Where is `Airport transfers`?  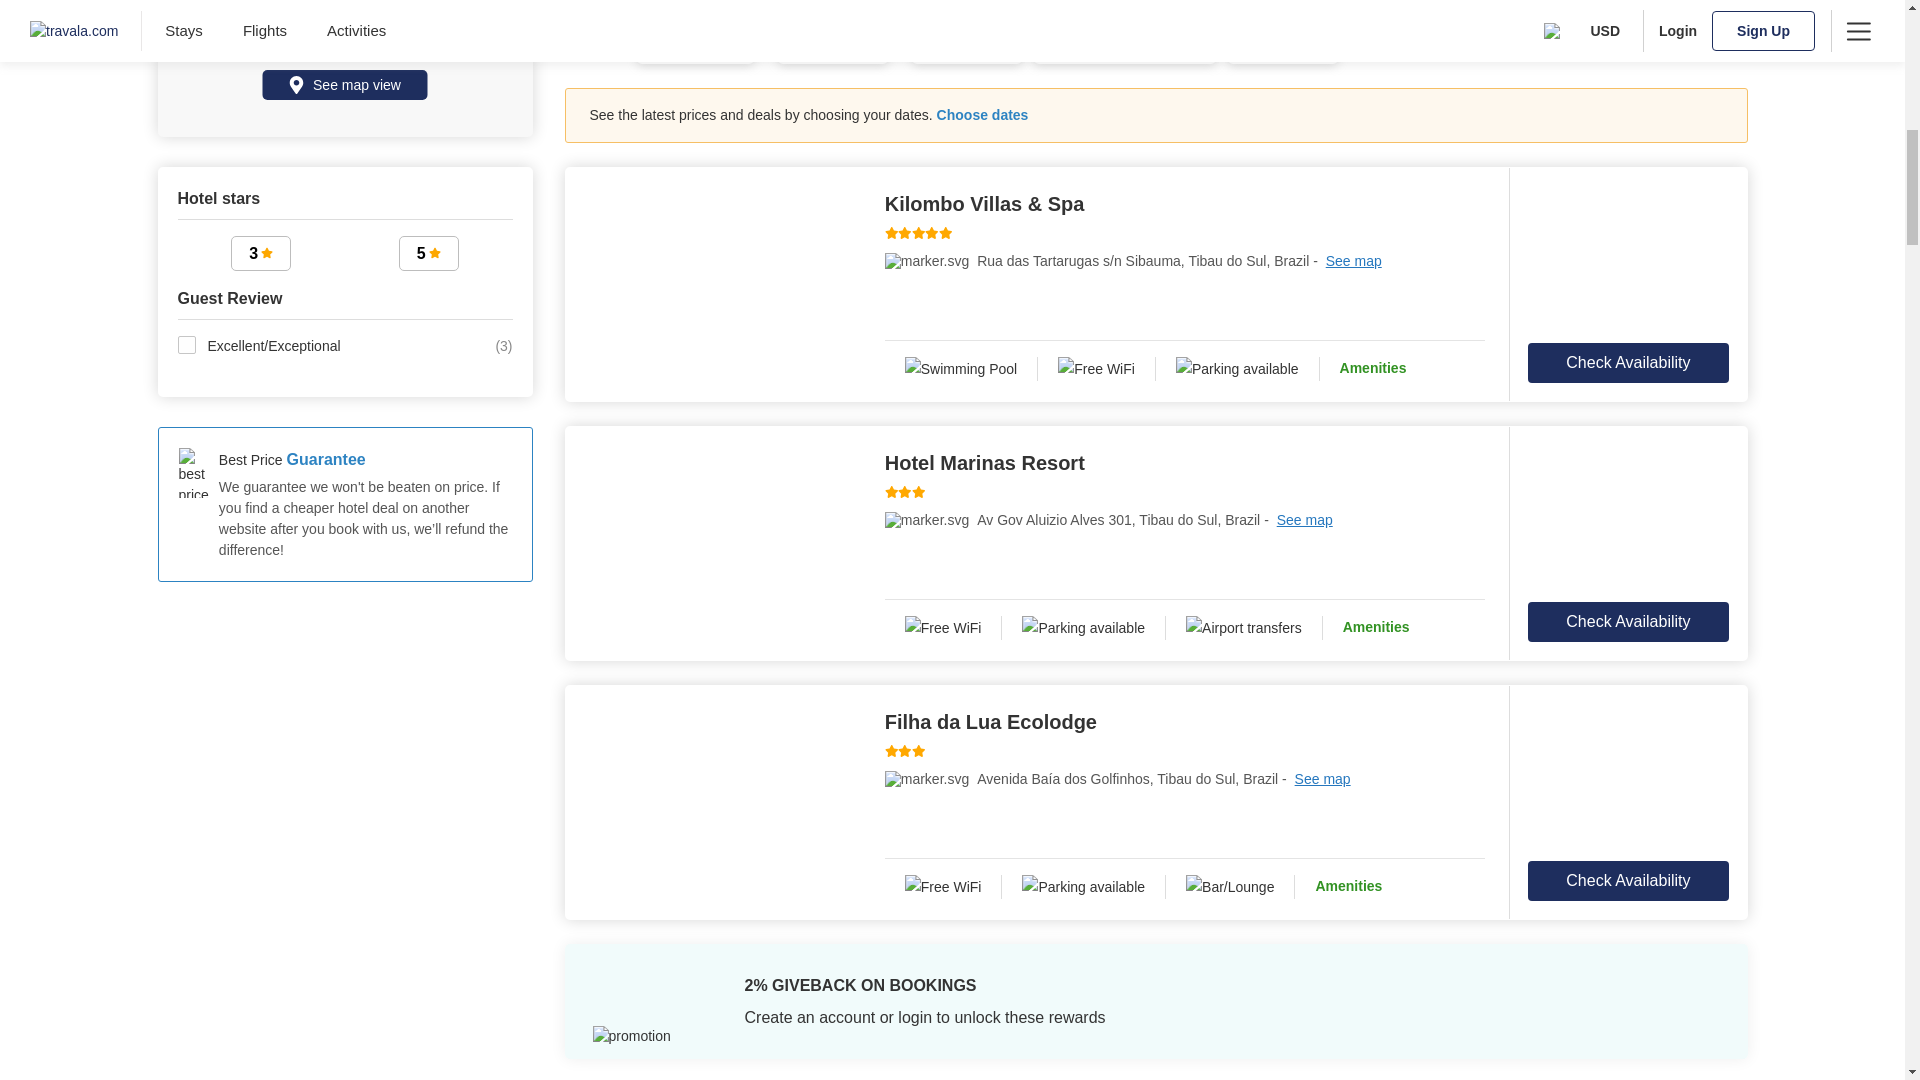 Airport transfers is located at coordinates (1244, 628).